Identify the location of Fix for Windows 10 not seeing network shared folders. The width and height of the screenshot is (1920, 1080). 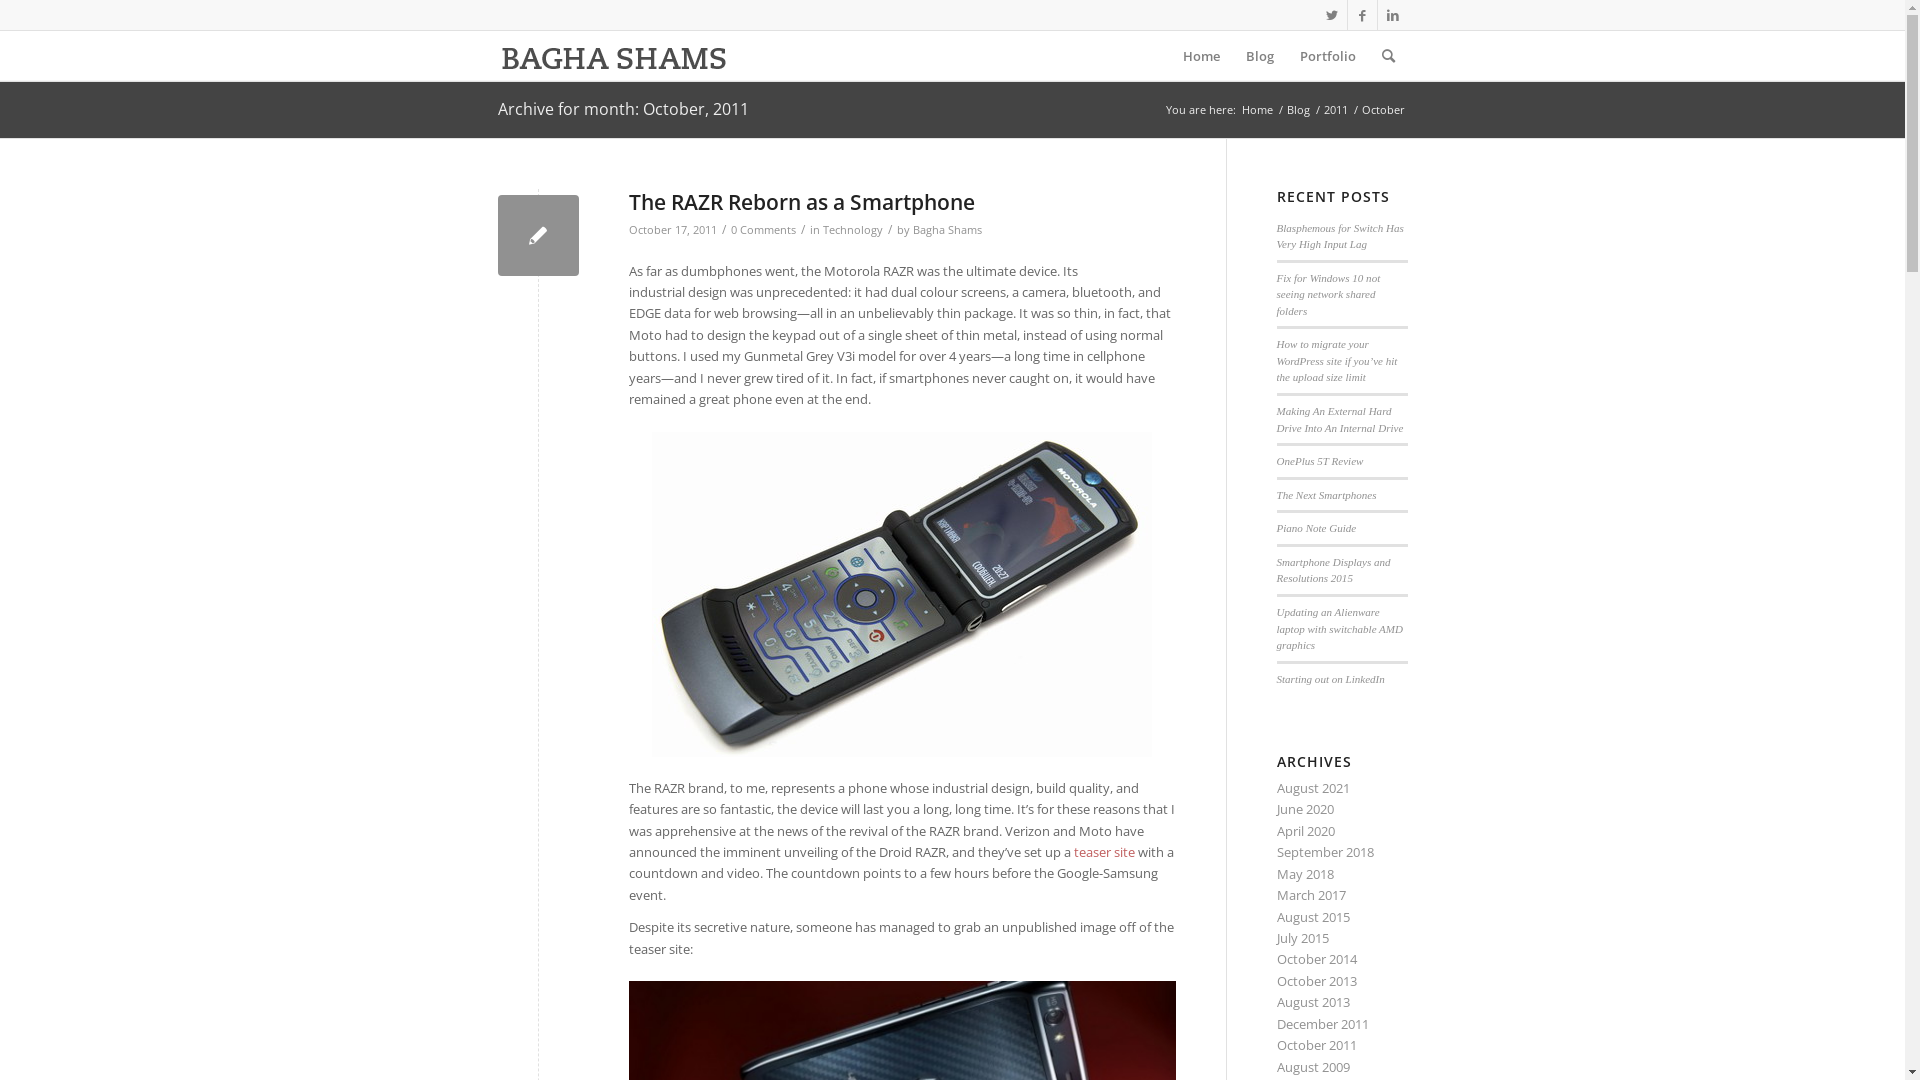
(1328, 294).